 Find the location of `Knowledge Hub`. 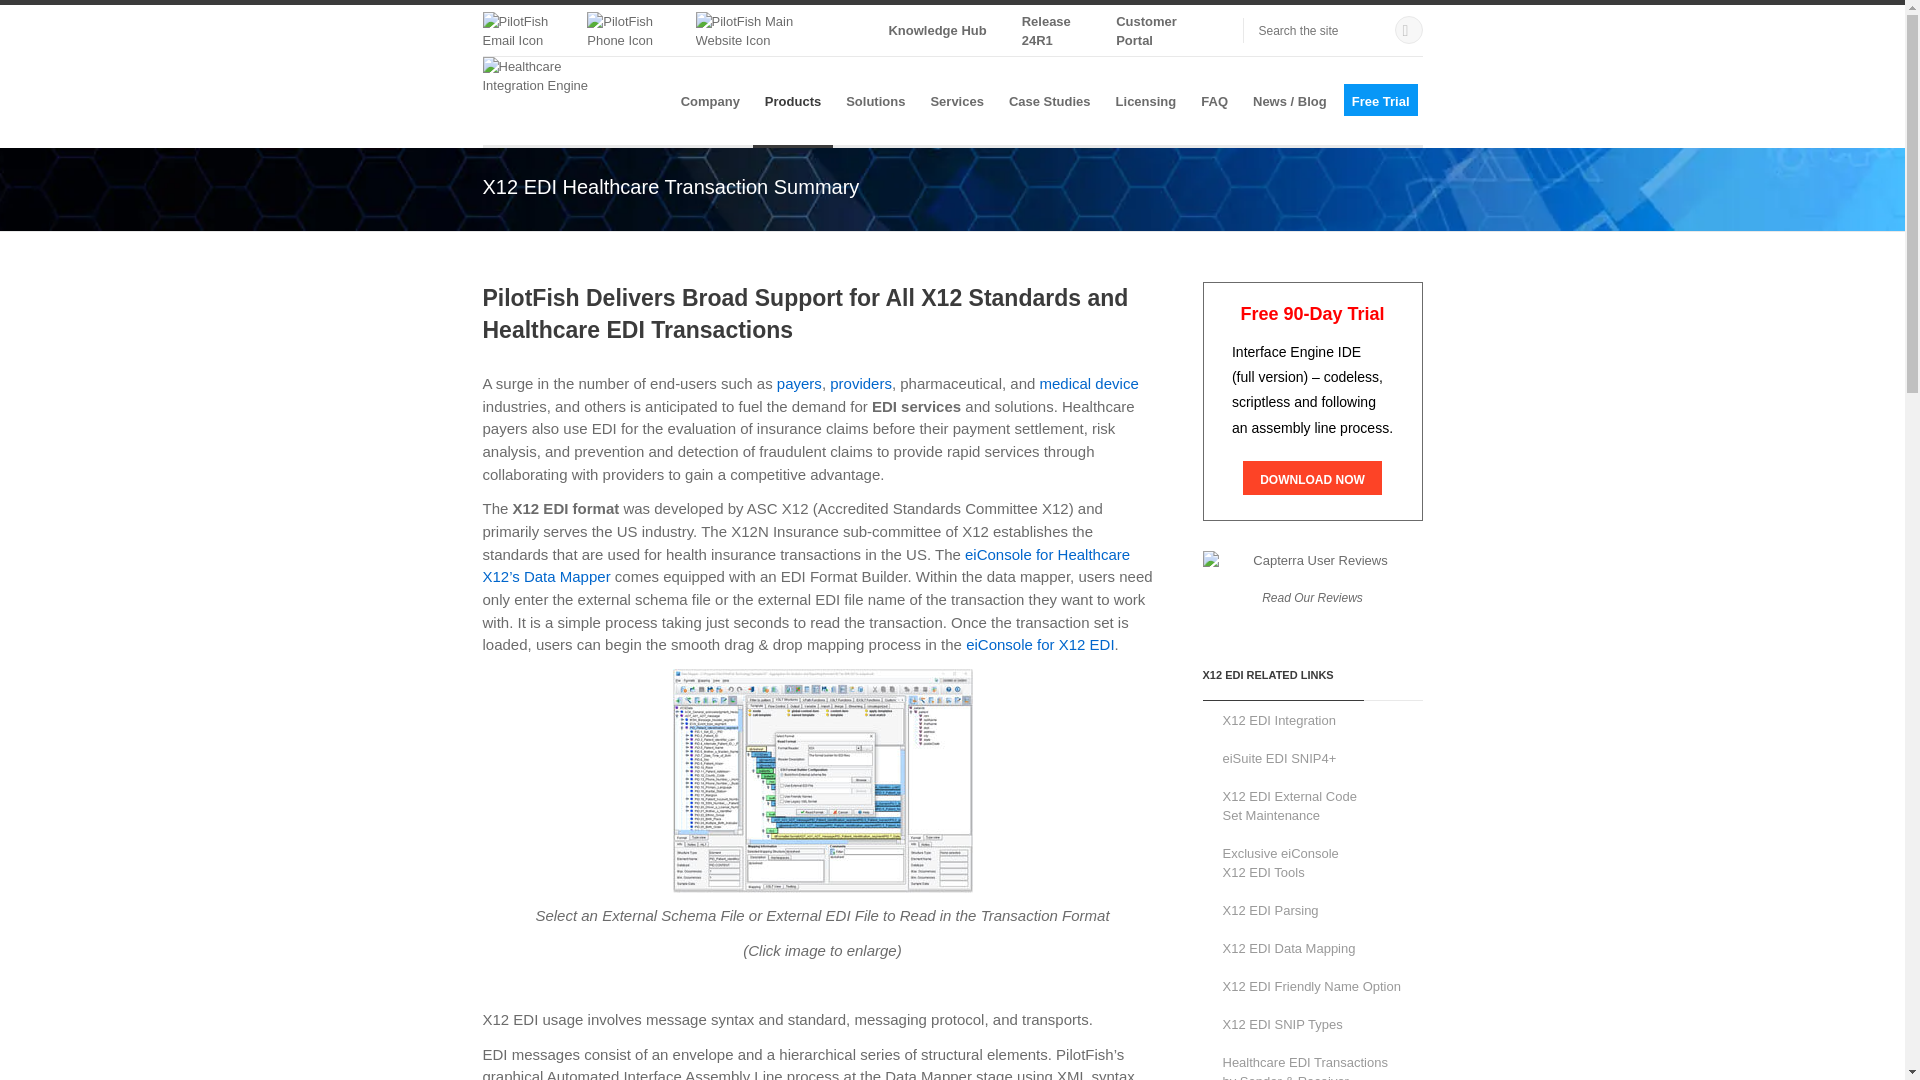

Knowledge Hub is located at coordinates (936, 30).